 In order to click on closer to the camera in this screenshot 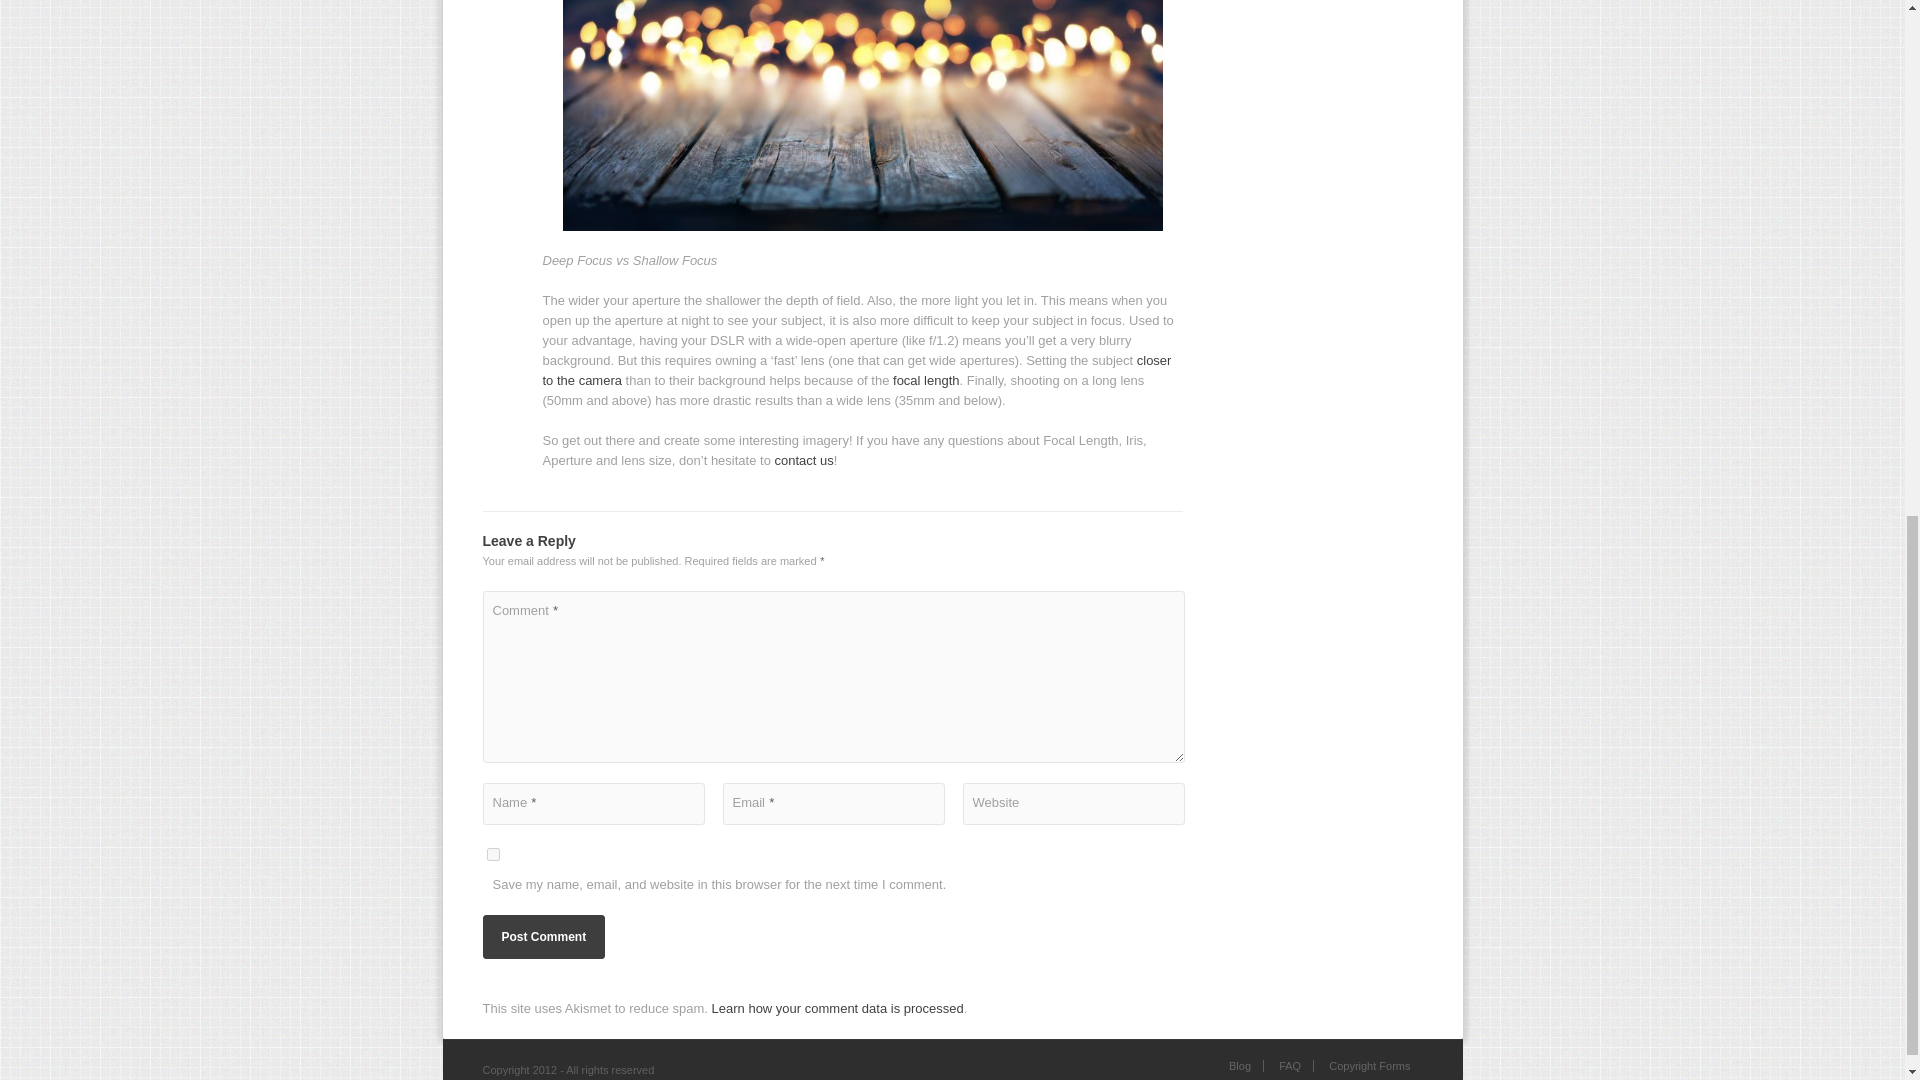, I will do `click(856, 370)`.